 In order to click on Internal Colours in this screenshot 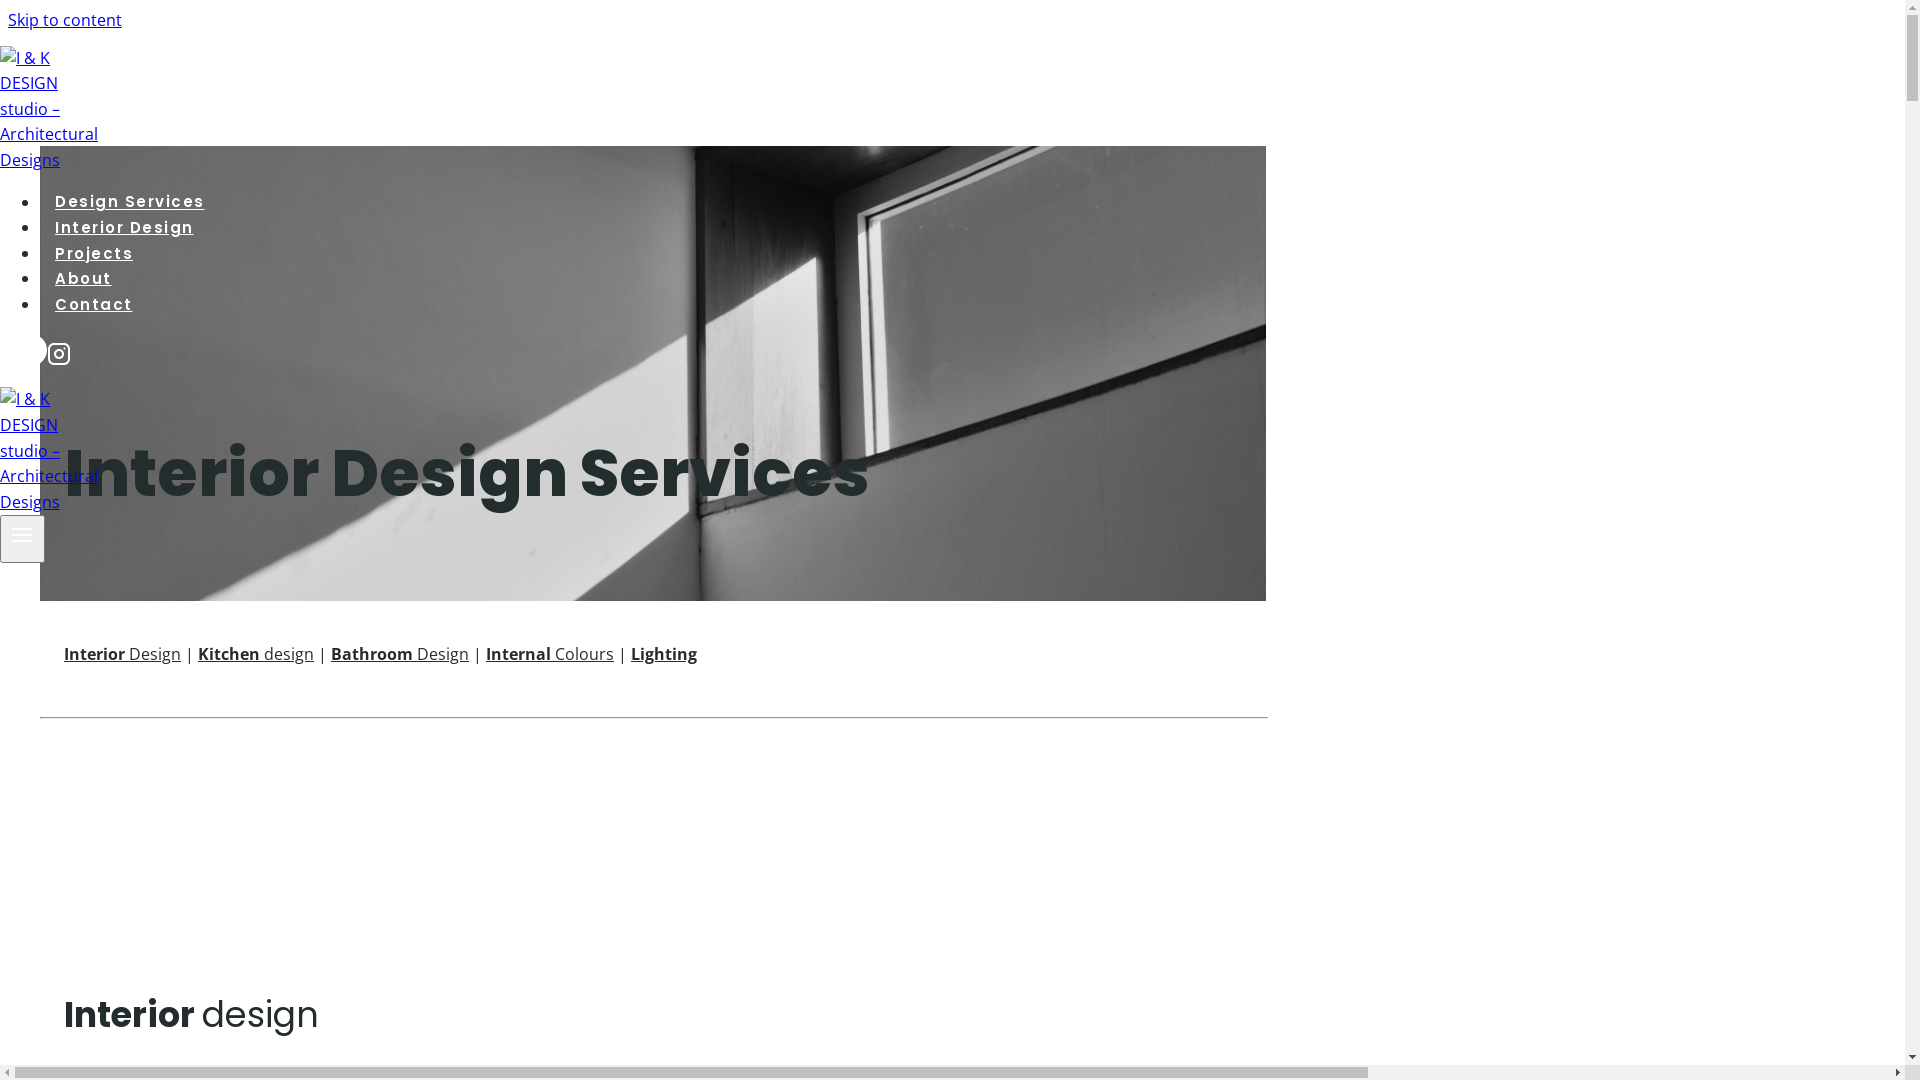, I will do `click(550, 654)`.